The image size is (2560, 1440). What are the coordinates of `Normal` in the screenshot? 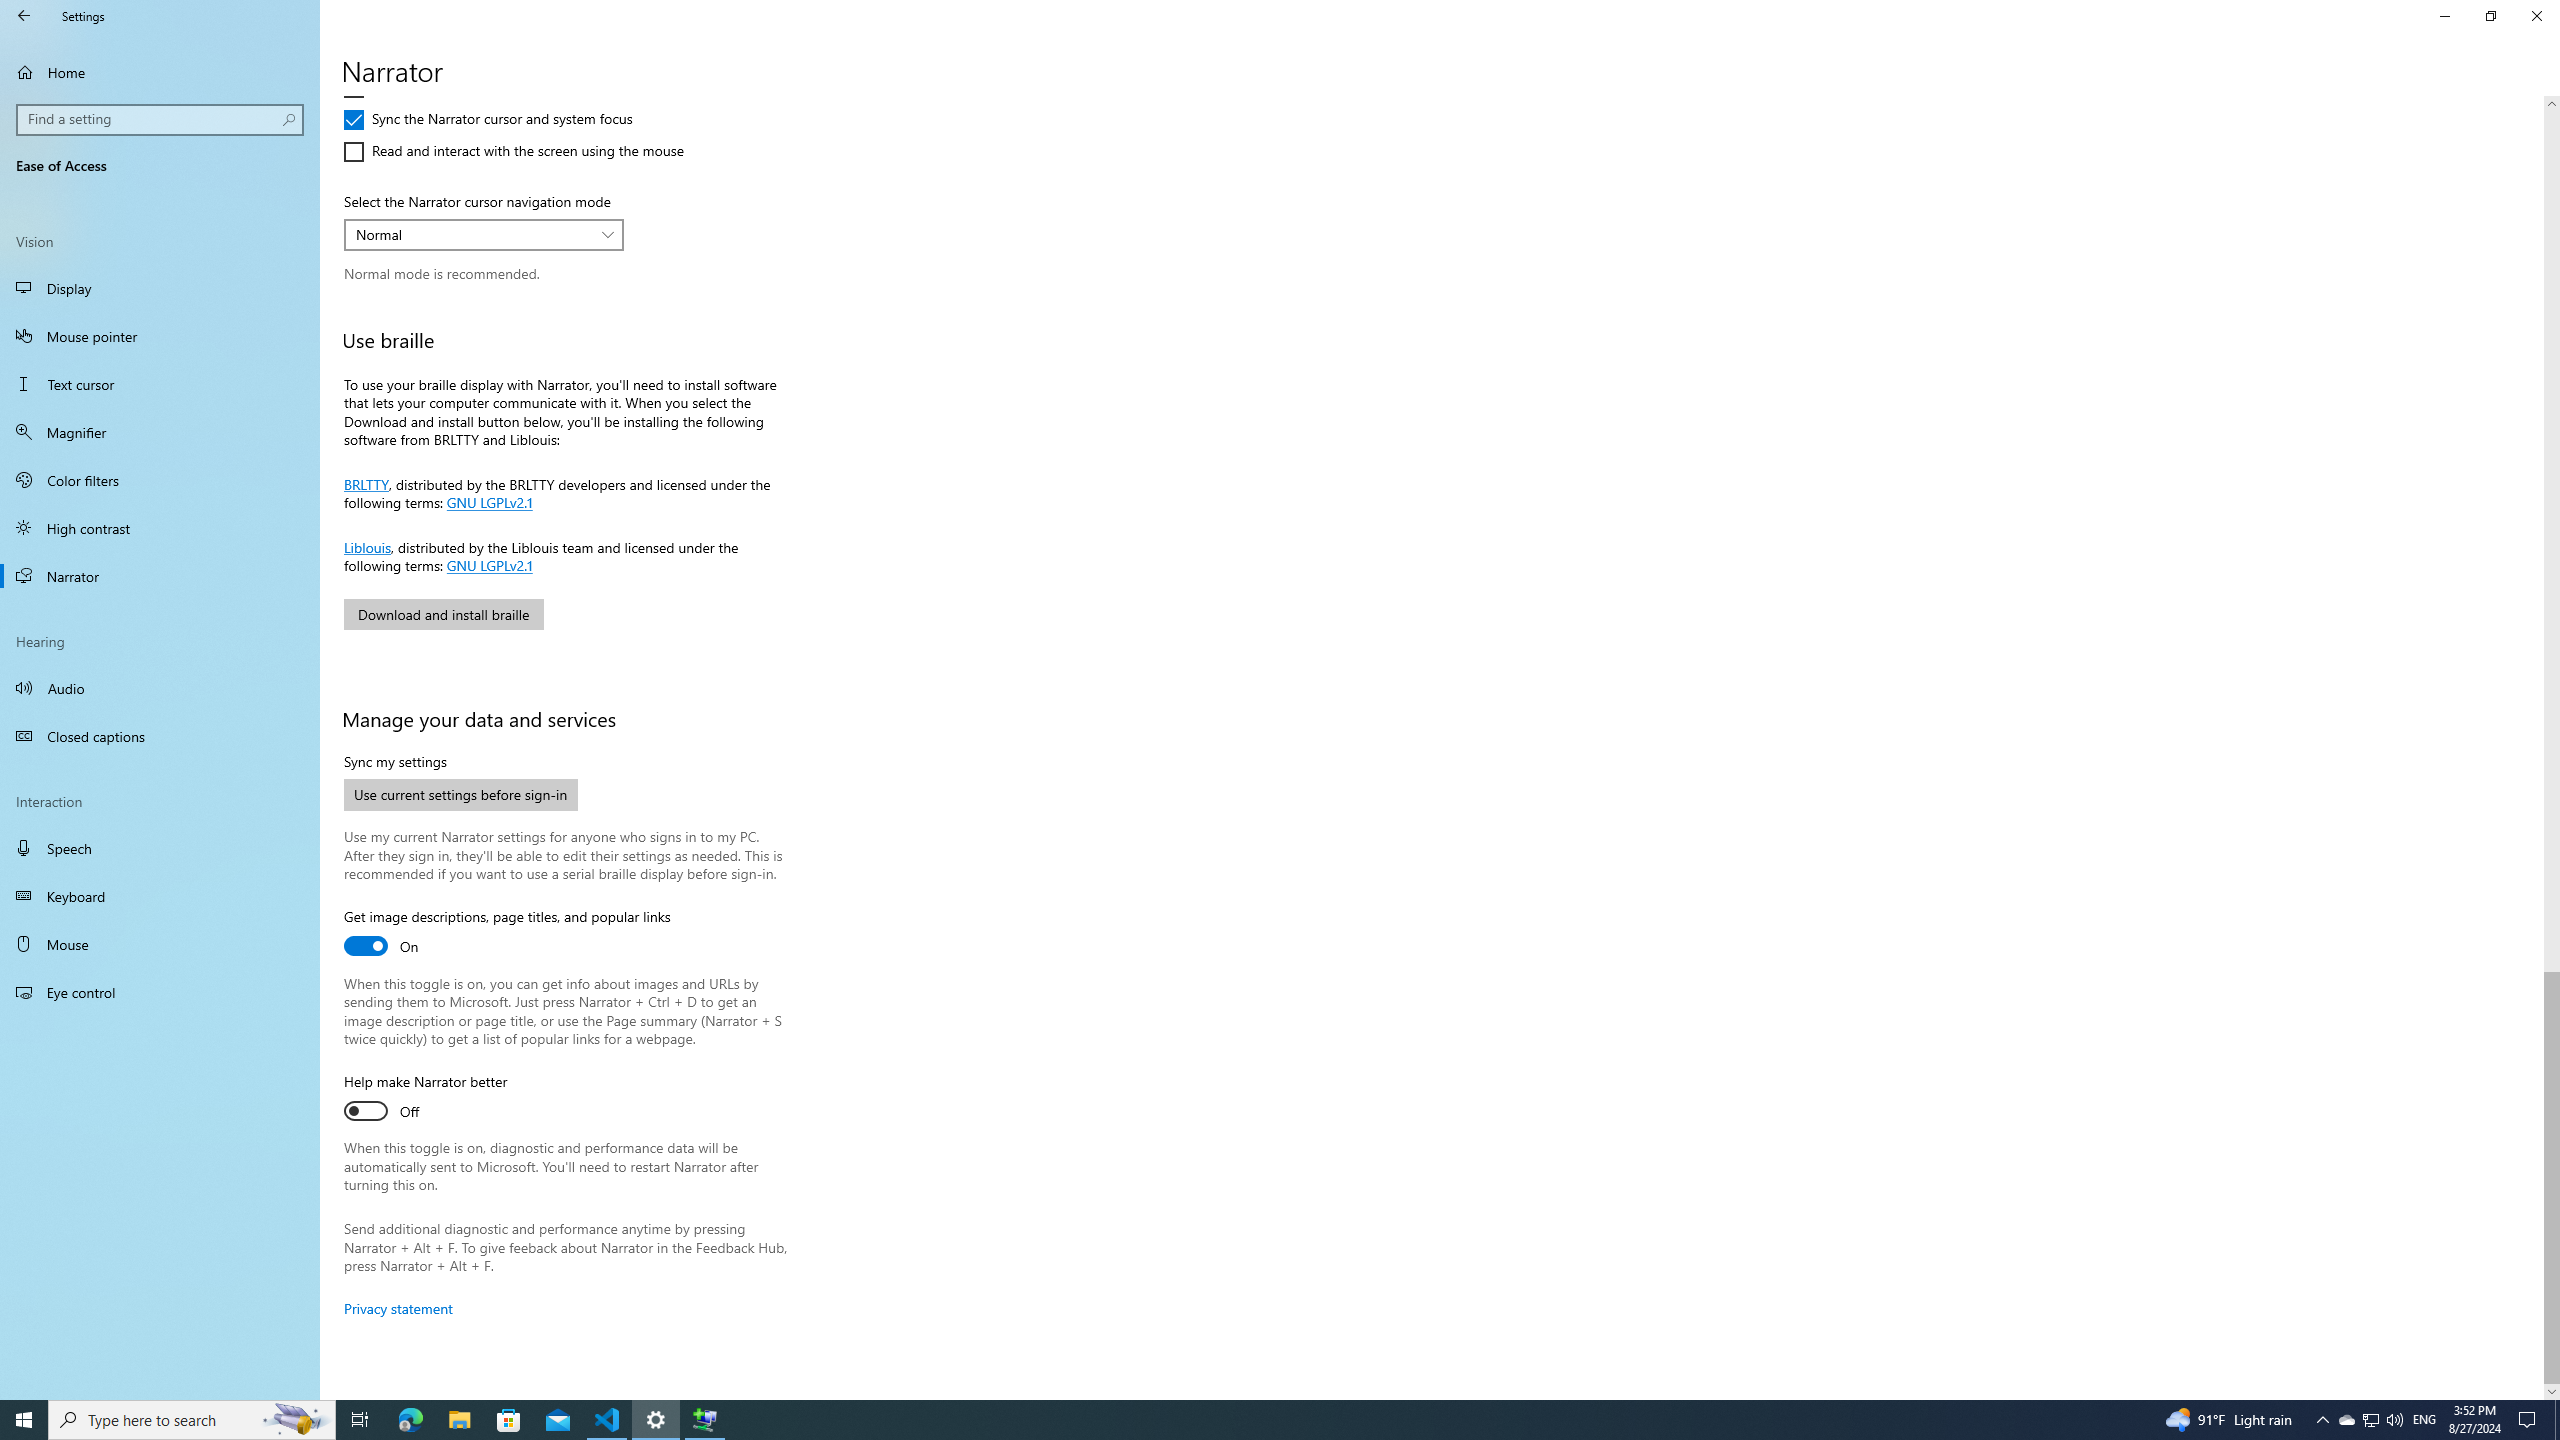 It's located at (473, 234).